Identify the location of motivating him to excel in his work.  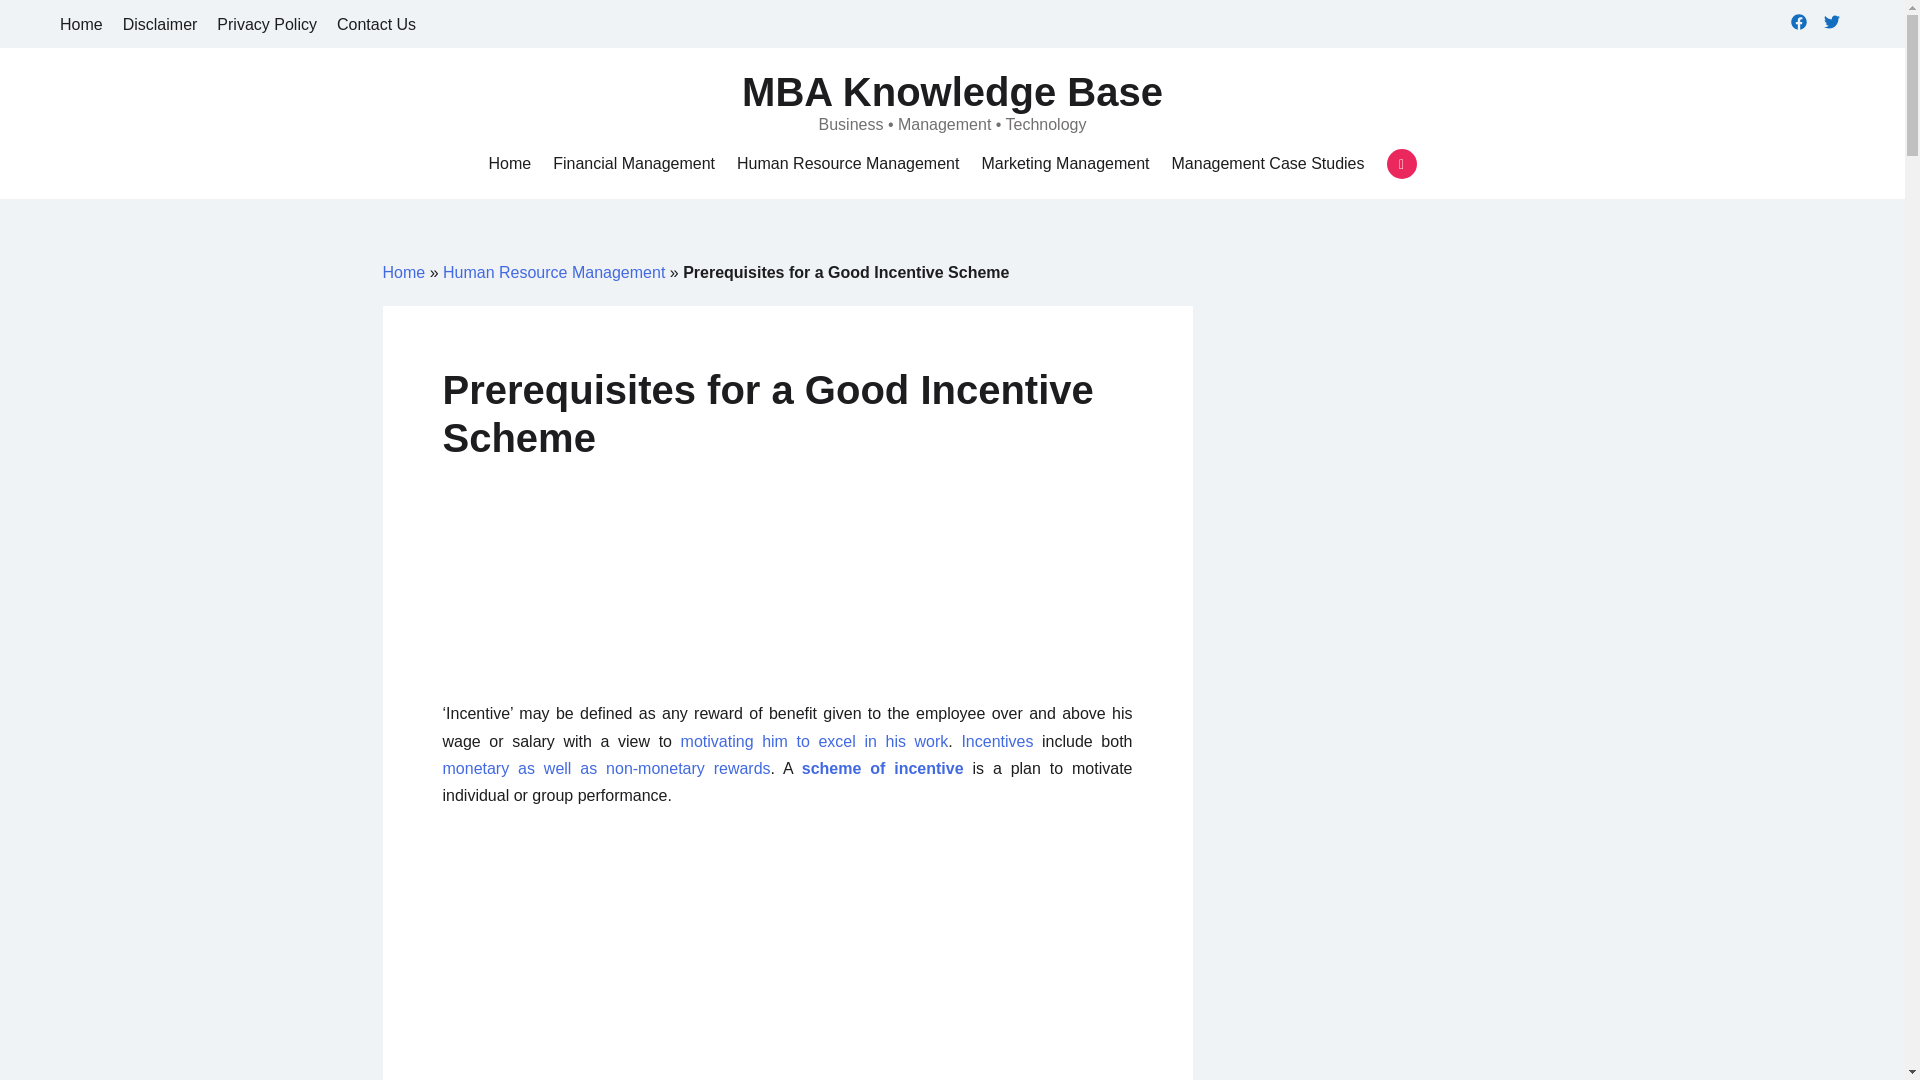
(814, 741).